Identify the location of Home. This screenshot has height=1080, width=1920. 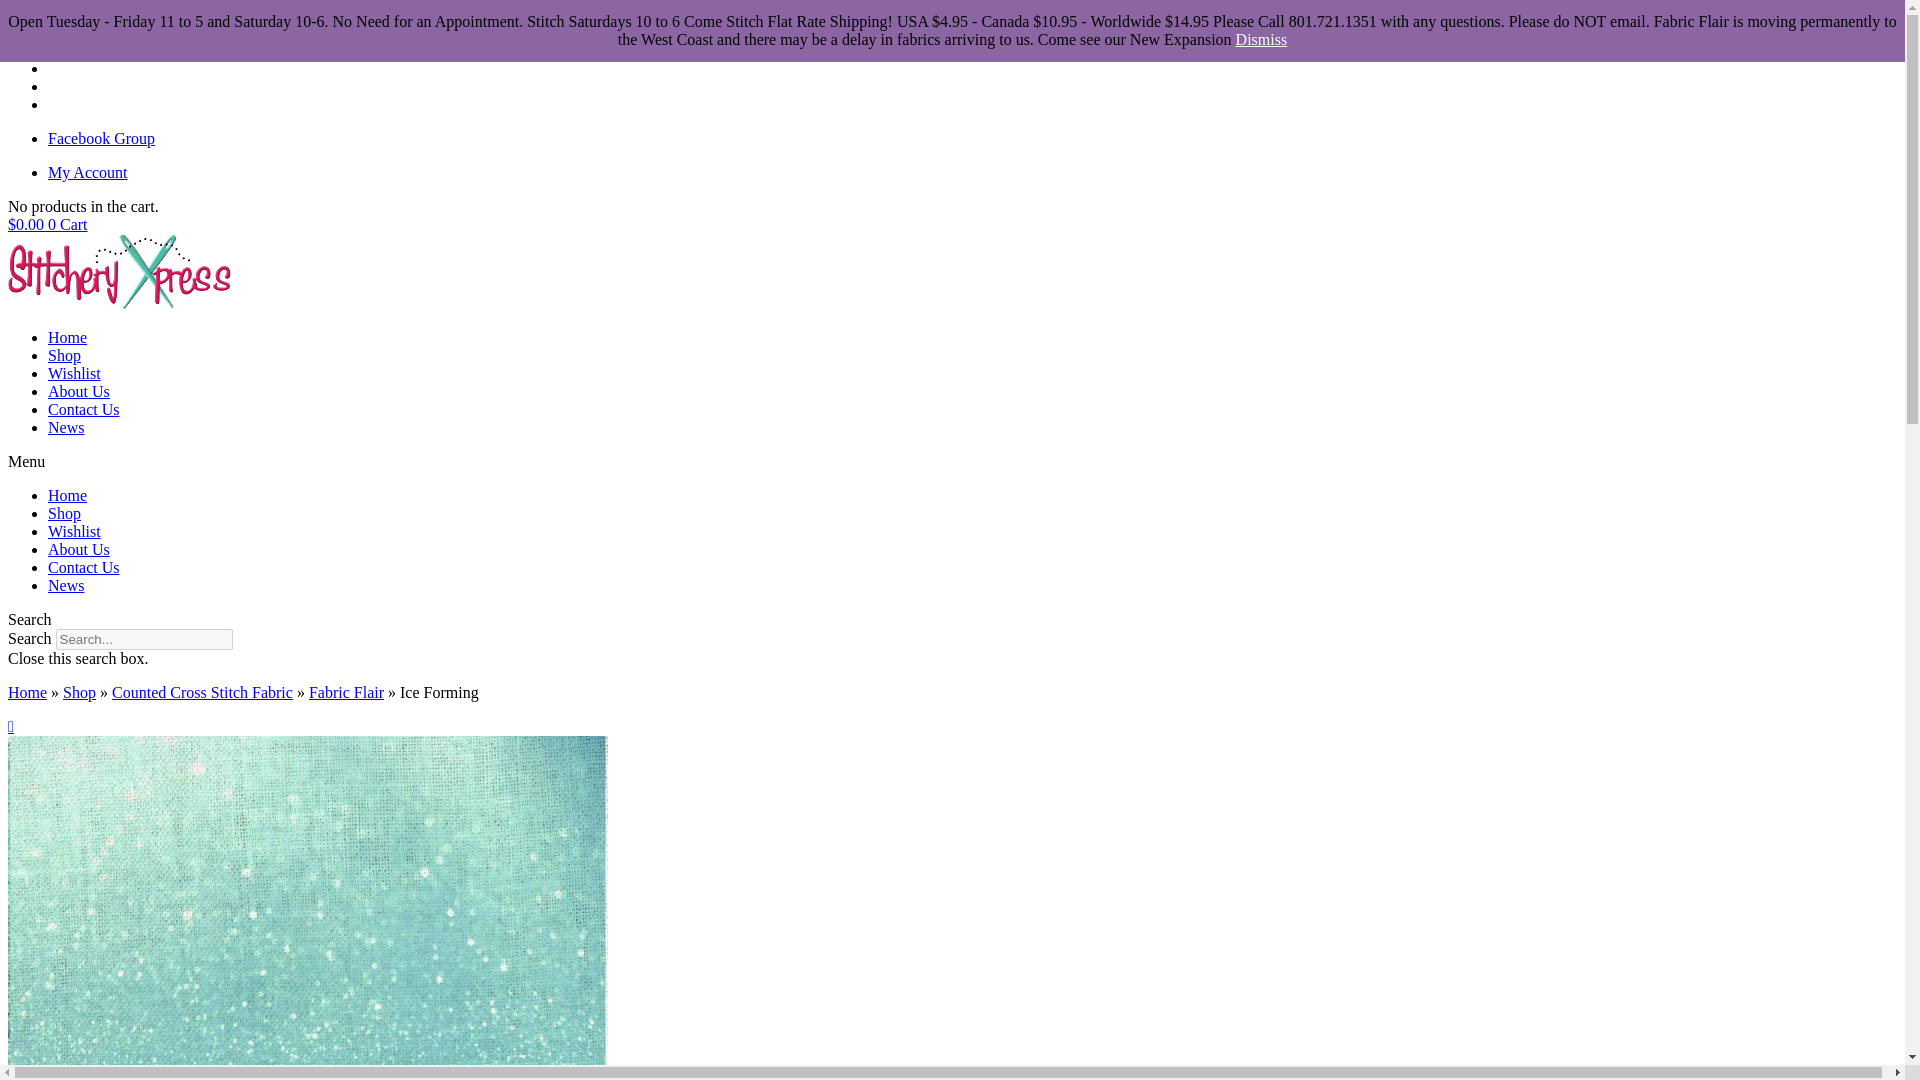
(67, 496).